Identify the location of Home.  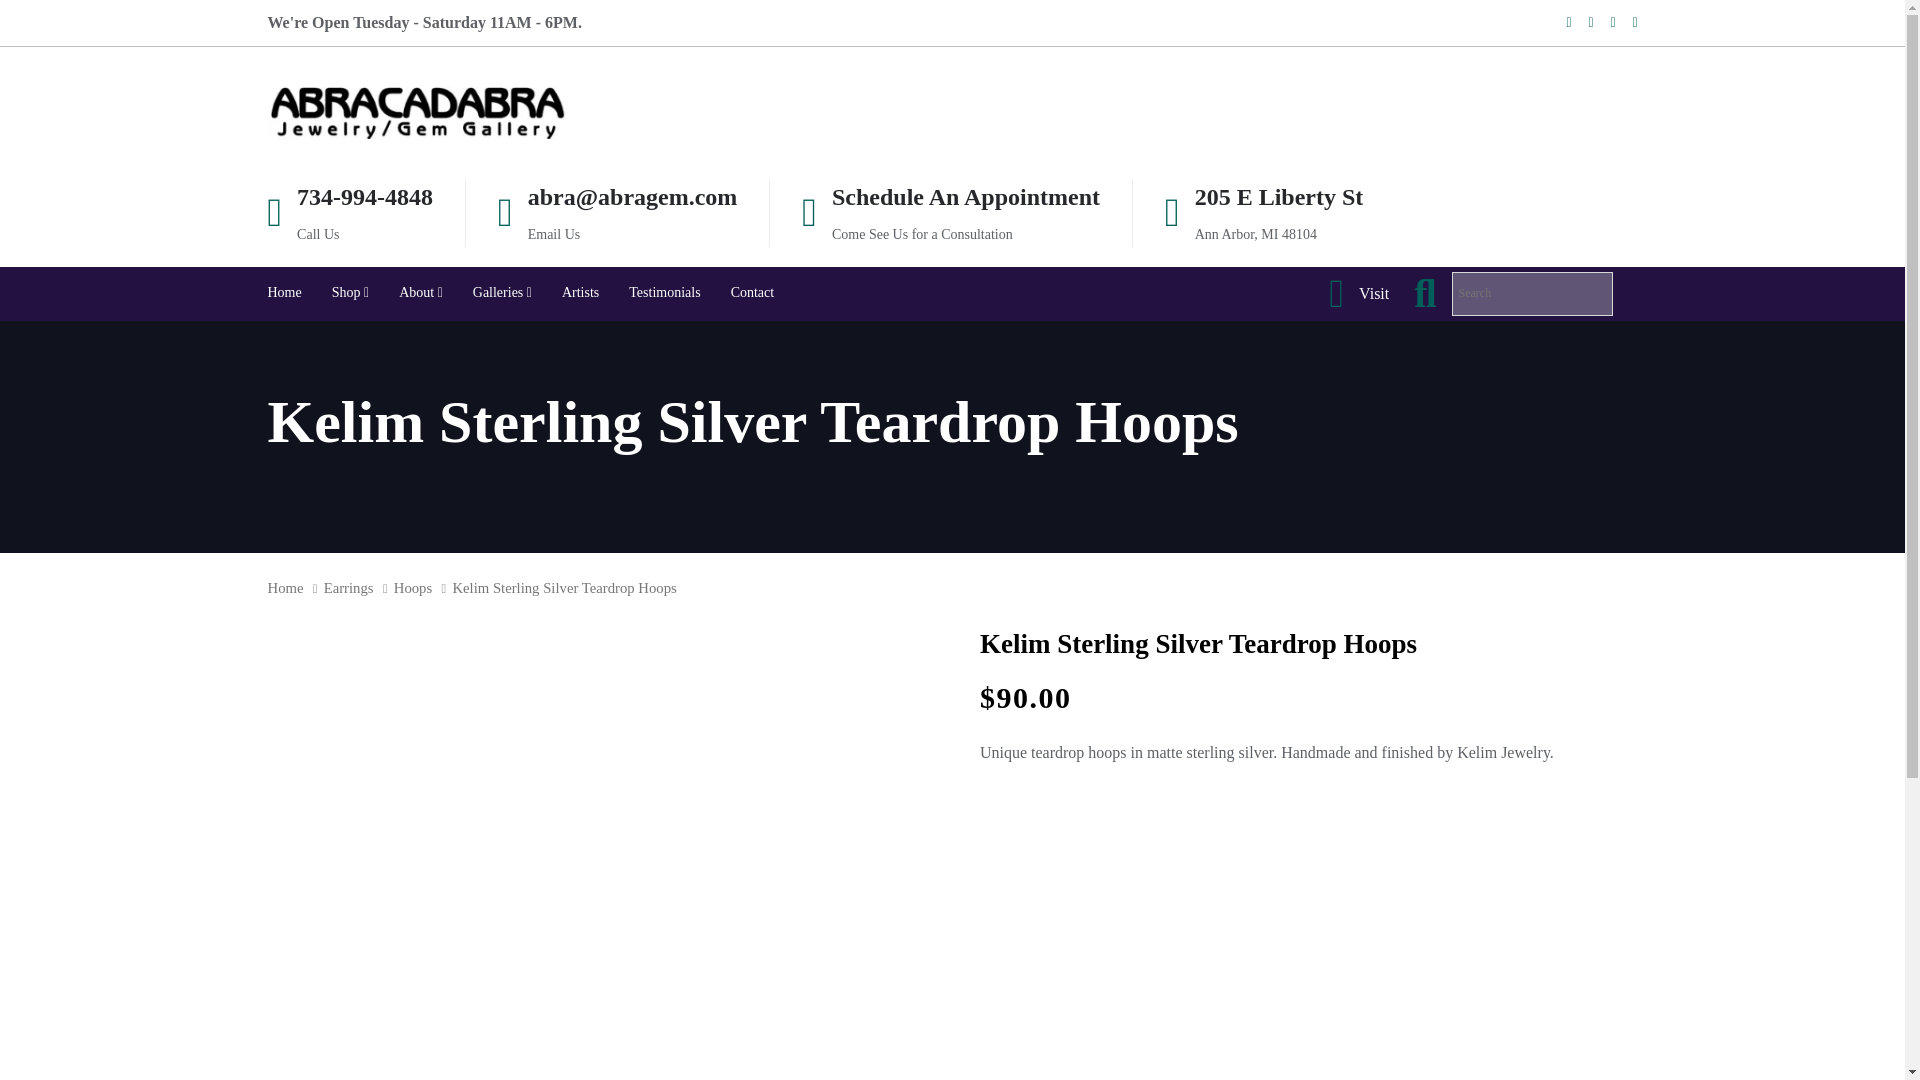
(284, 293).